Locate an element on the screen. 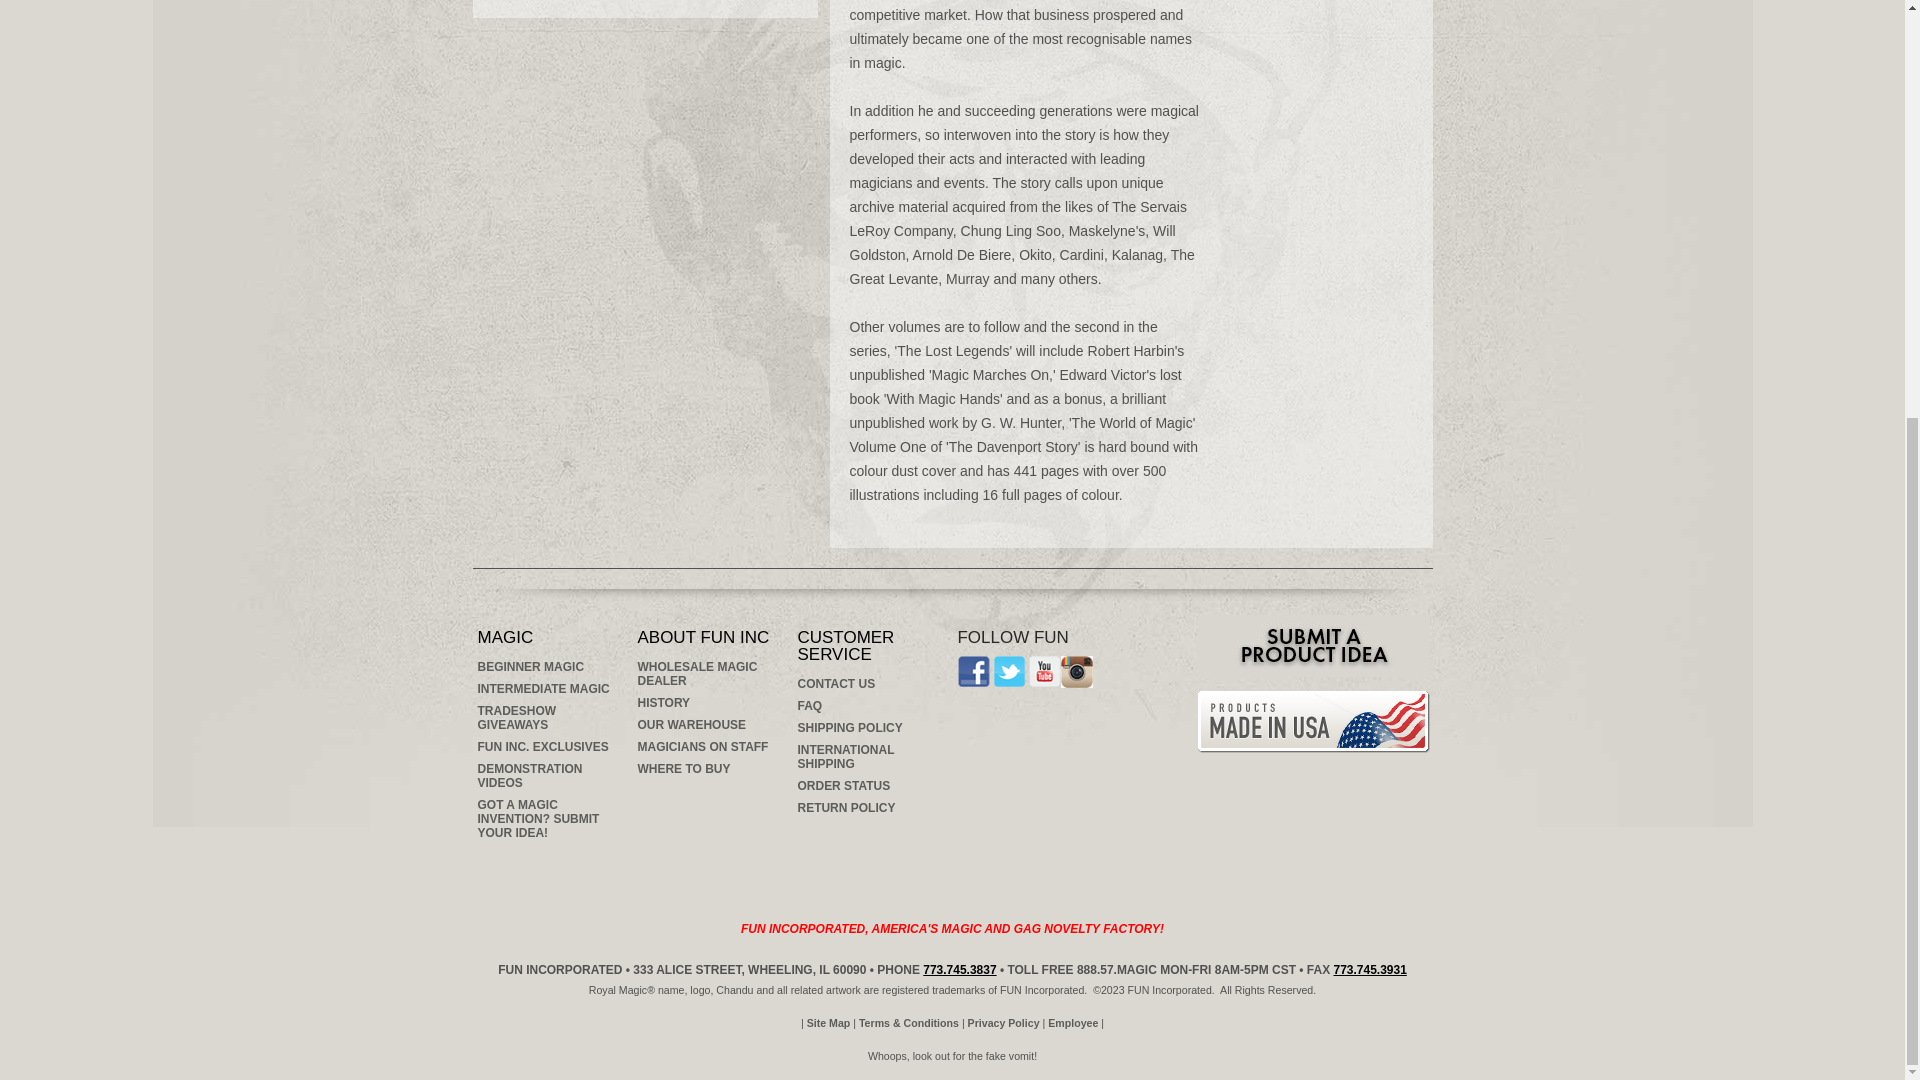 The height and width of the screenshot is (1080, 1920). Like us on Facebook is located at coordinates (974, 671).